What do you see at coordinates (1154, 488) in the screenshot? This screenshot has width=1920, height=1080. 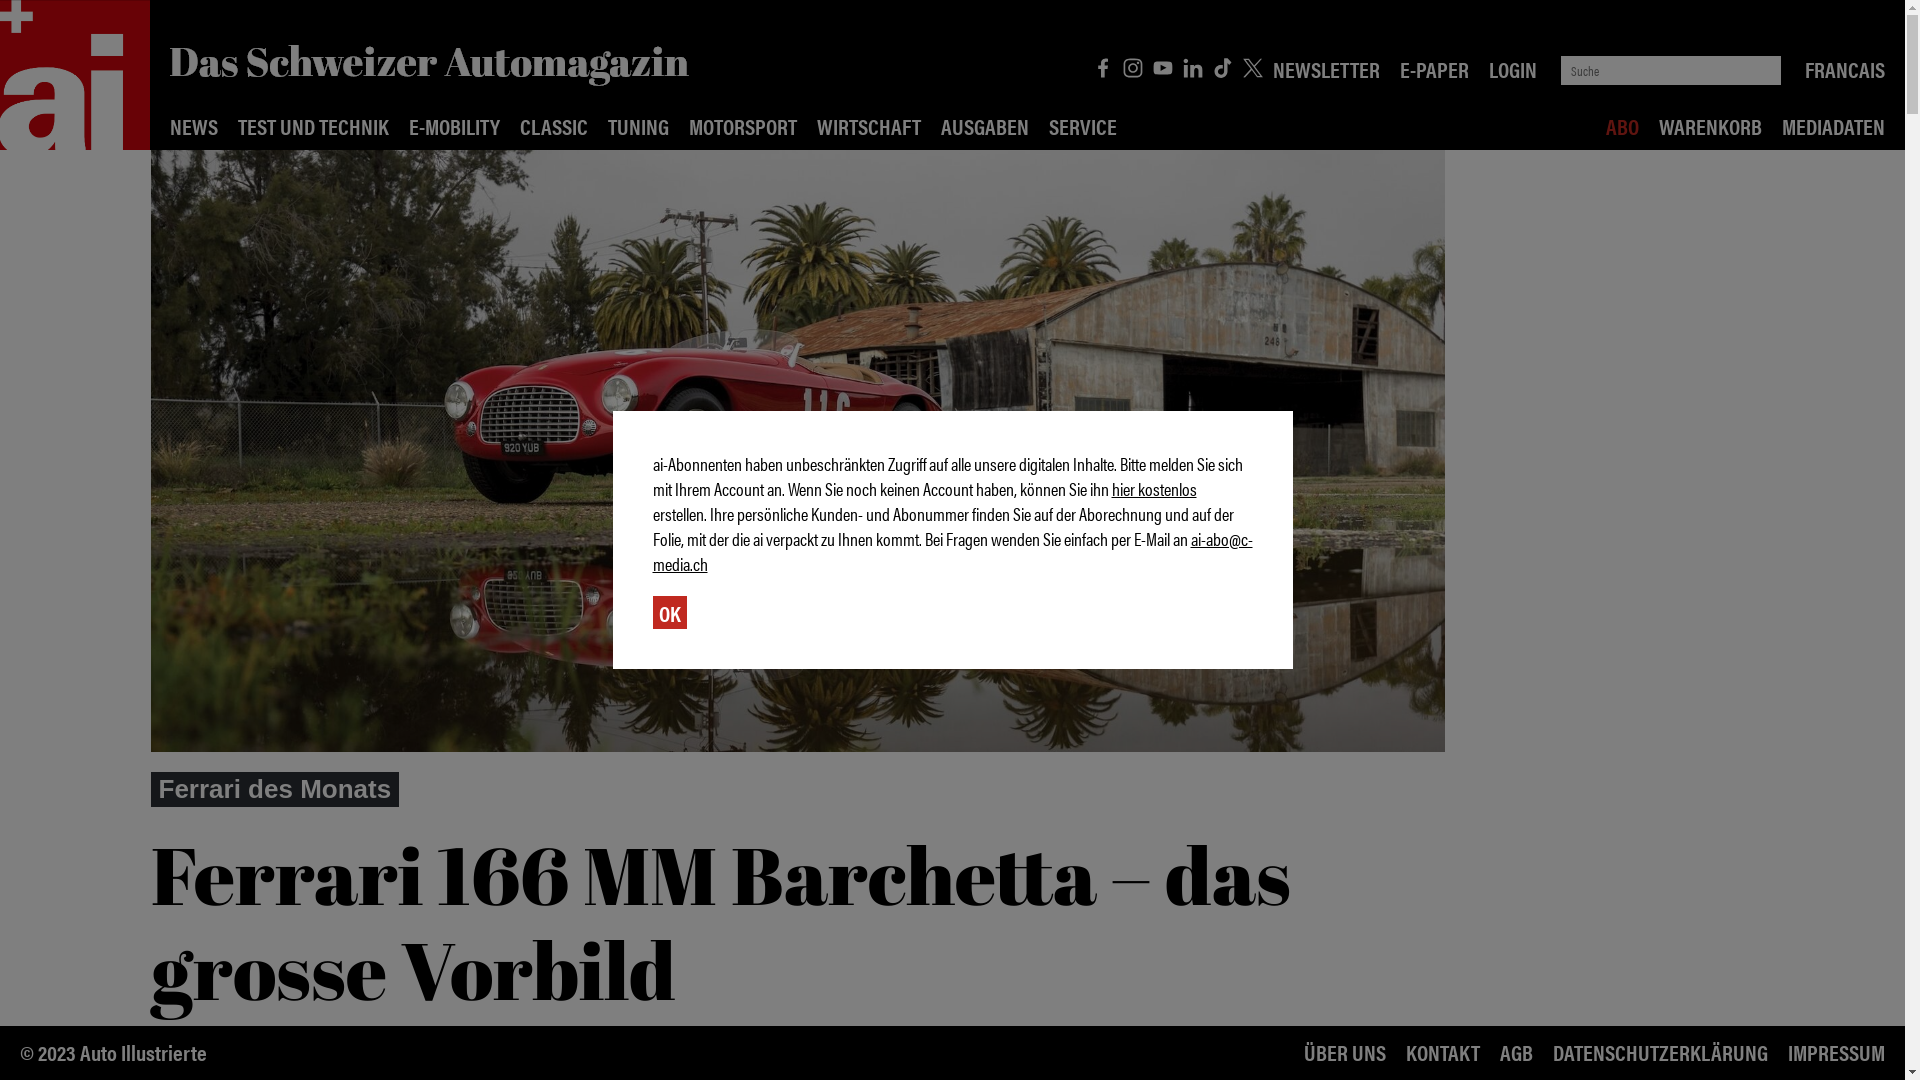 I see `hier kostenlos` at bounding box center [1154, 488].